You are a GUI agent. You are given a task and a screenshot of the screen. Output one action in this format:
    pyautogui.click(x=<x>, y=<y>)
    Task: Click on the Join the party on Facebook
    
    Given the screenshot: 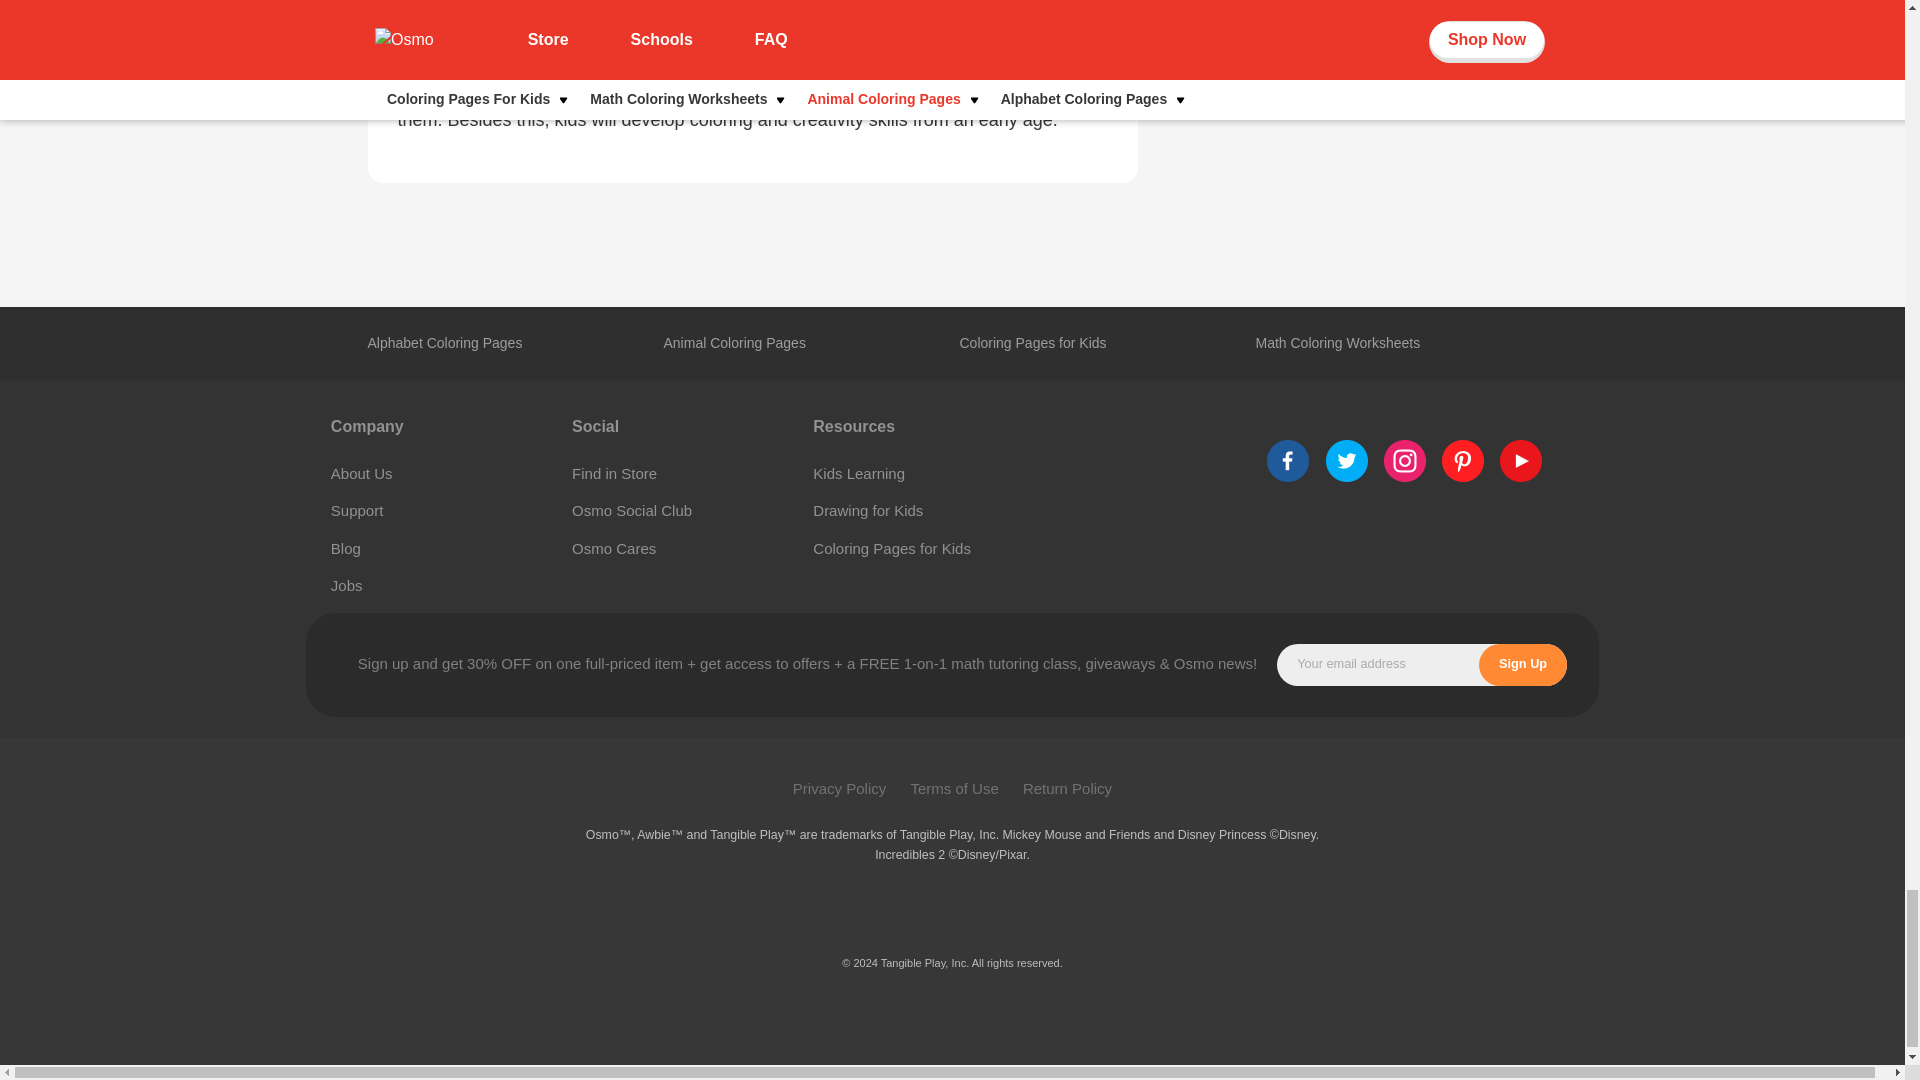 What is the action you would take?
    pyautogui.click(x=1288, y=460)
    